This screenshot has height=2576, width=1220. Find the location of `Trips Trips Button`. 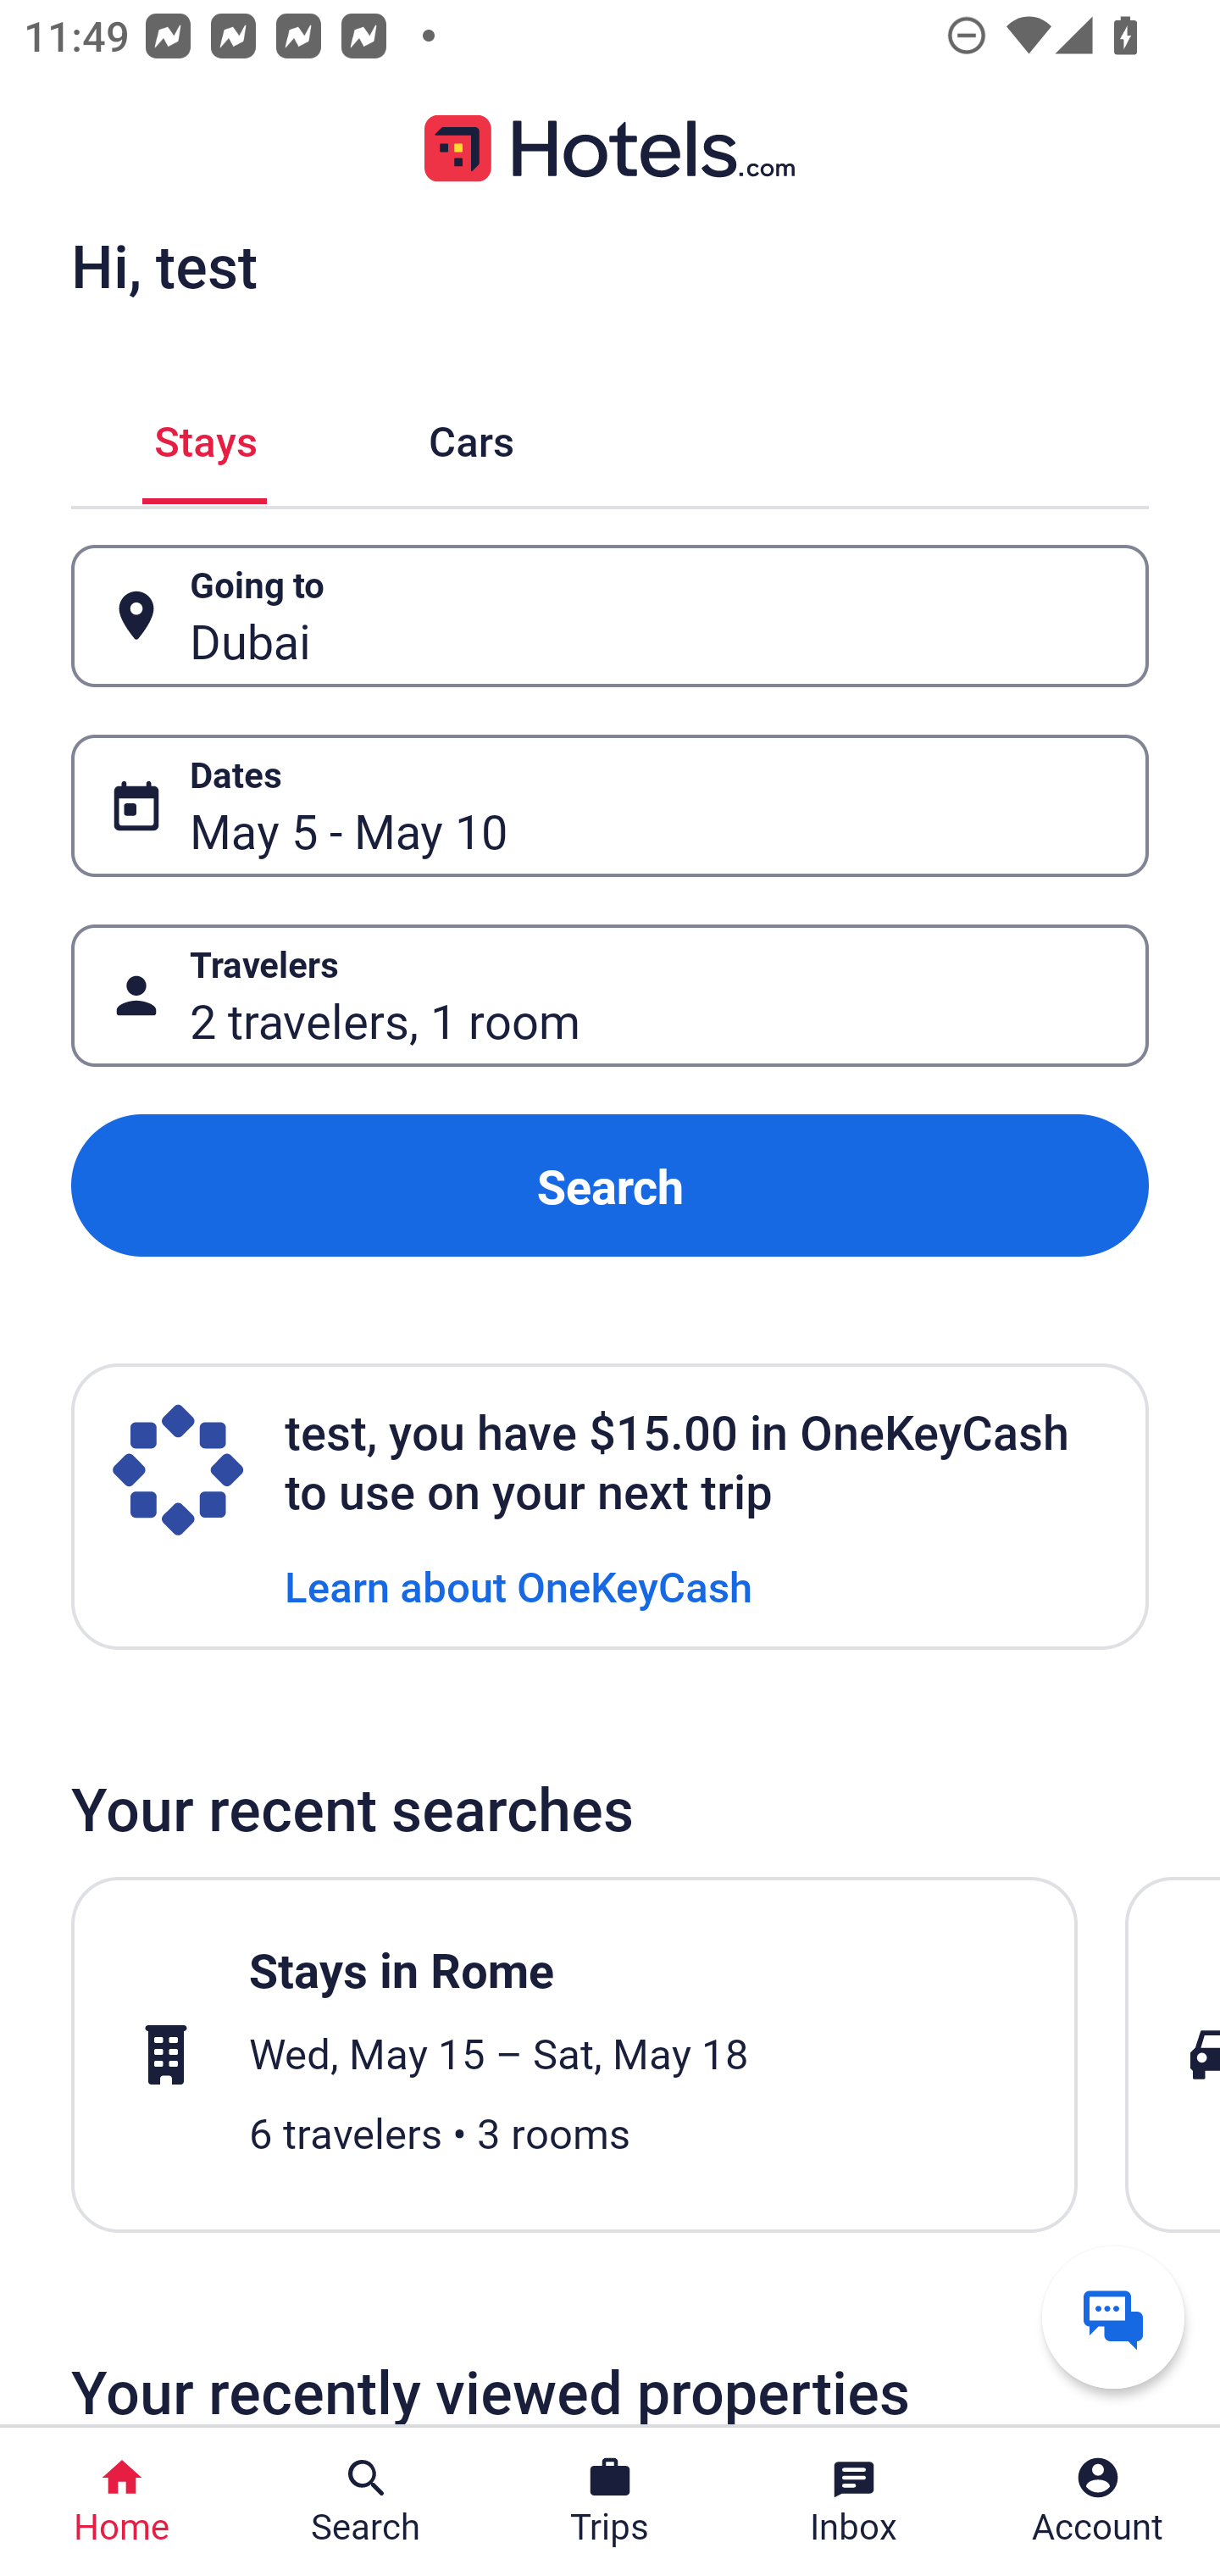

Trips Trips Button is located at coordinates (610, 2501).